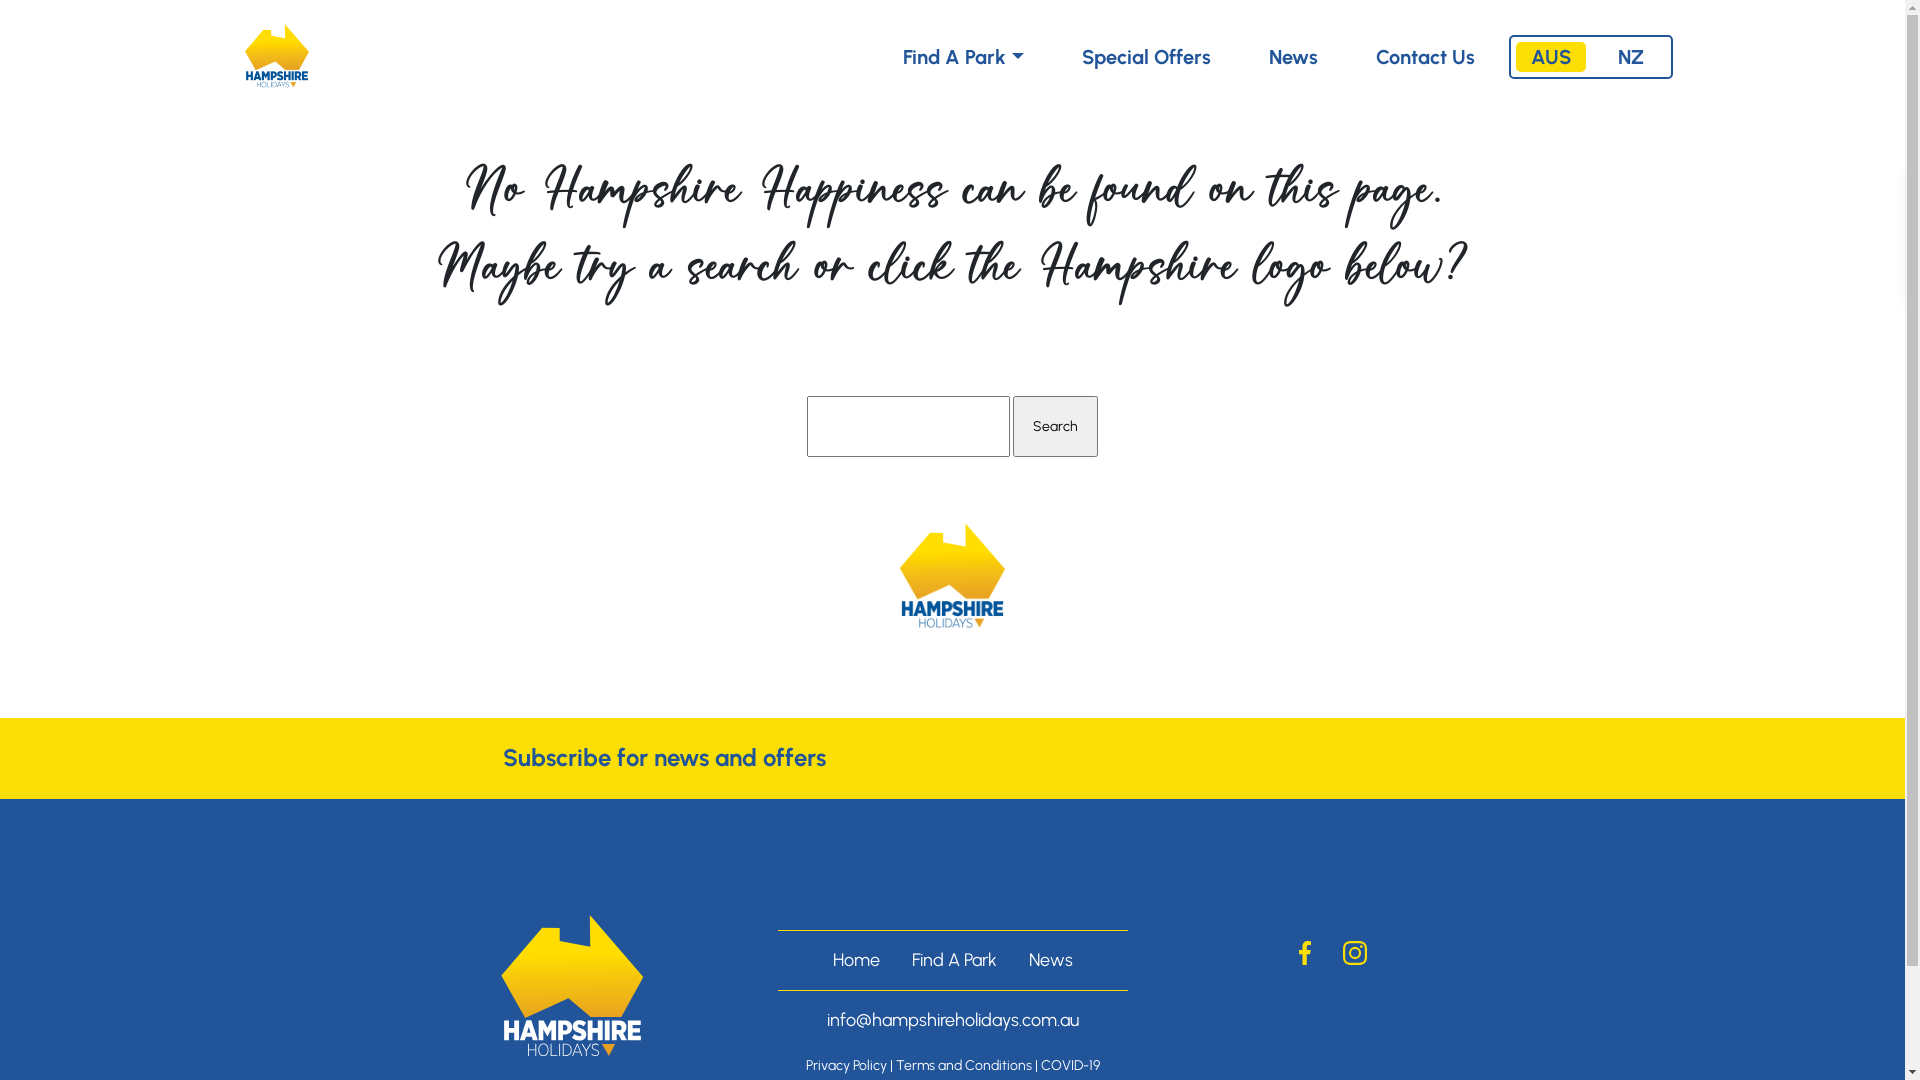 The height and width of the screenshot is (1080, 1920). I want to click on Search, so click(1056, 426).